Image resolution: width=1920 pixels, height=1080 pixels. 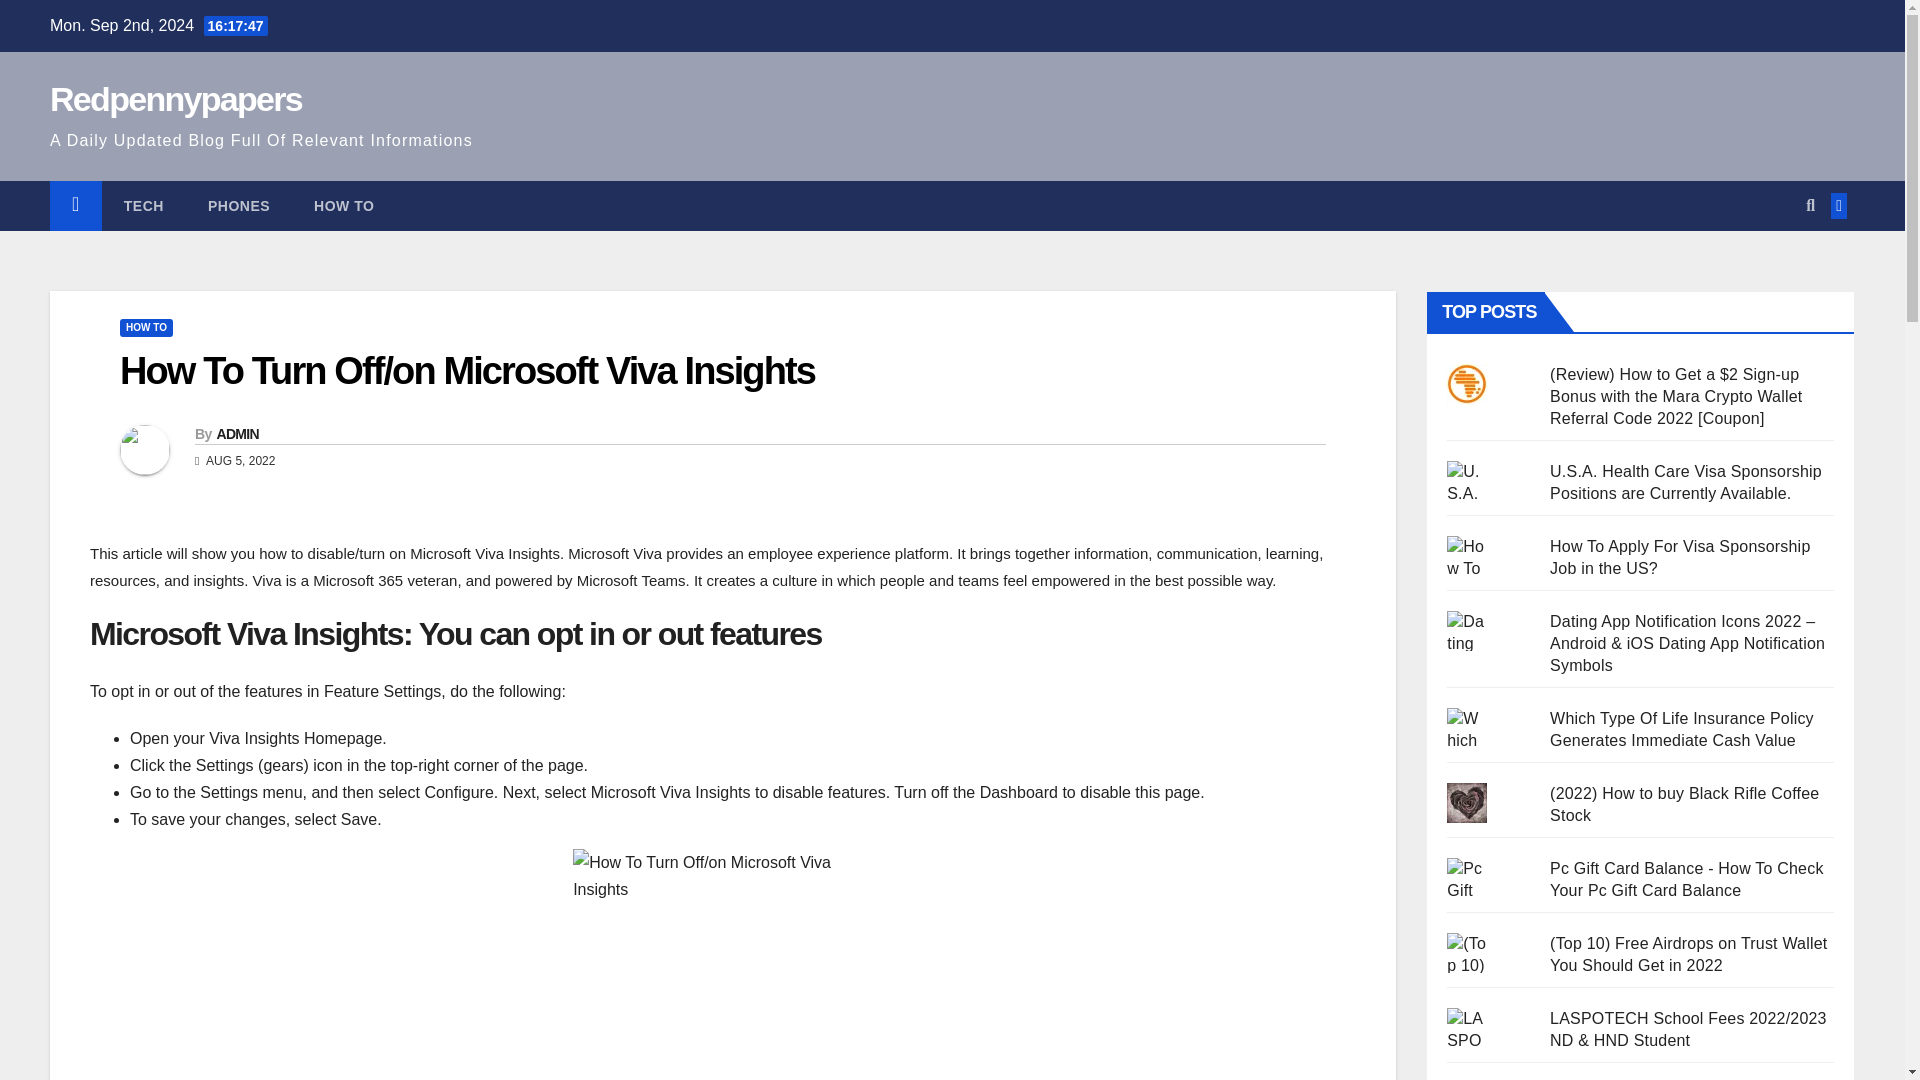 What do you see at coordinates (343, 206) in the screenshot?
I see `How To` at bounding box center [343, 206].